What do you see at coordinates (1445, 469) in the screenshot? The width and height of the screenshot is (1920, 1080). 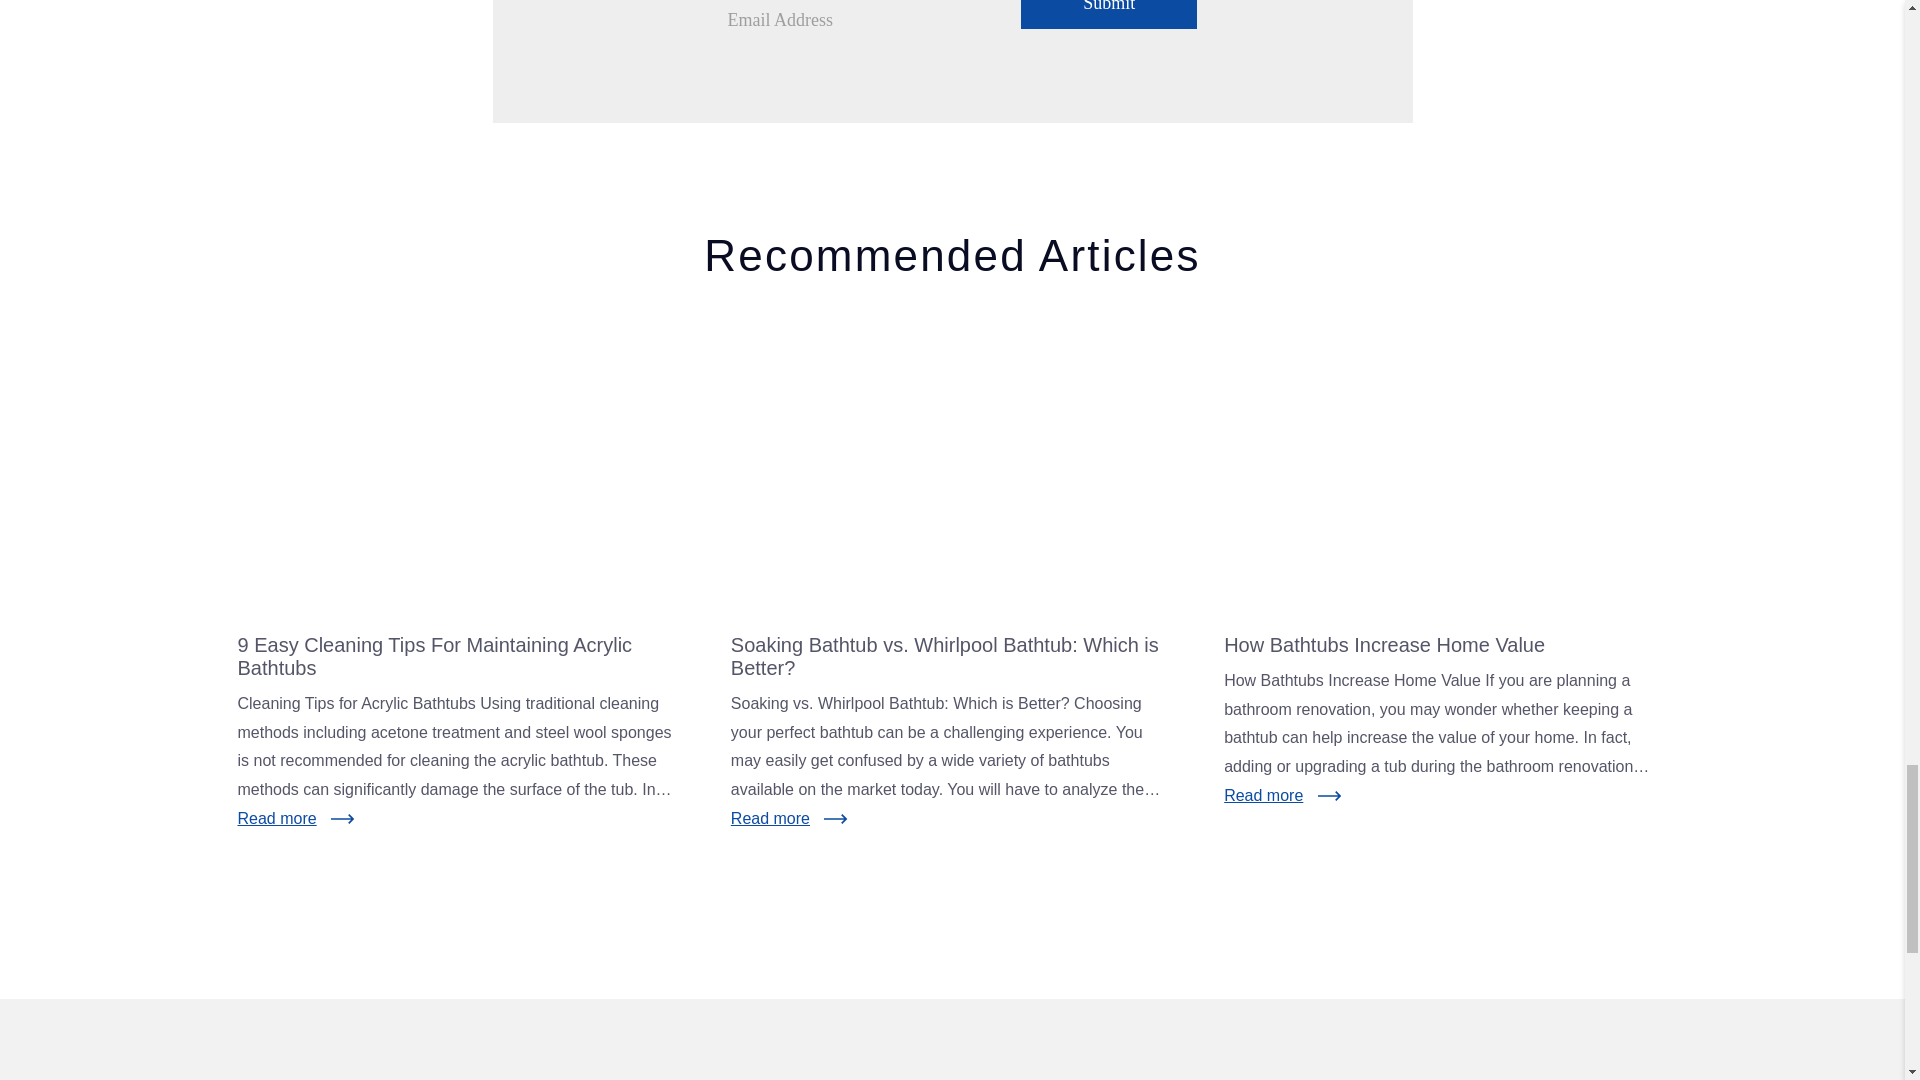 I see `How Bathtubs Increase Home Value` at bounding box center [1445, 469].